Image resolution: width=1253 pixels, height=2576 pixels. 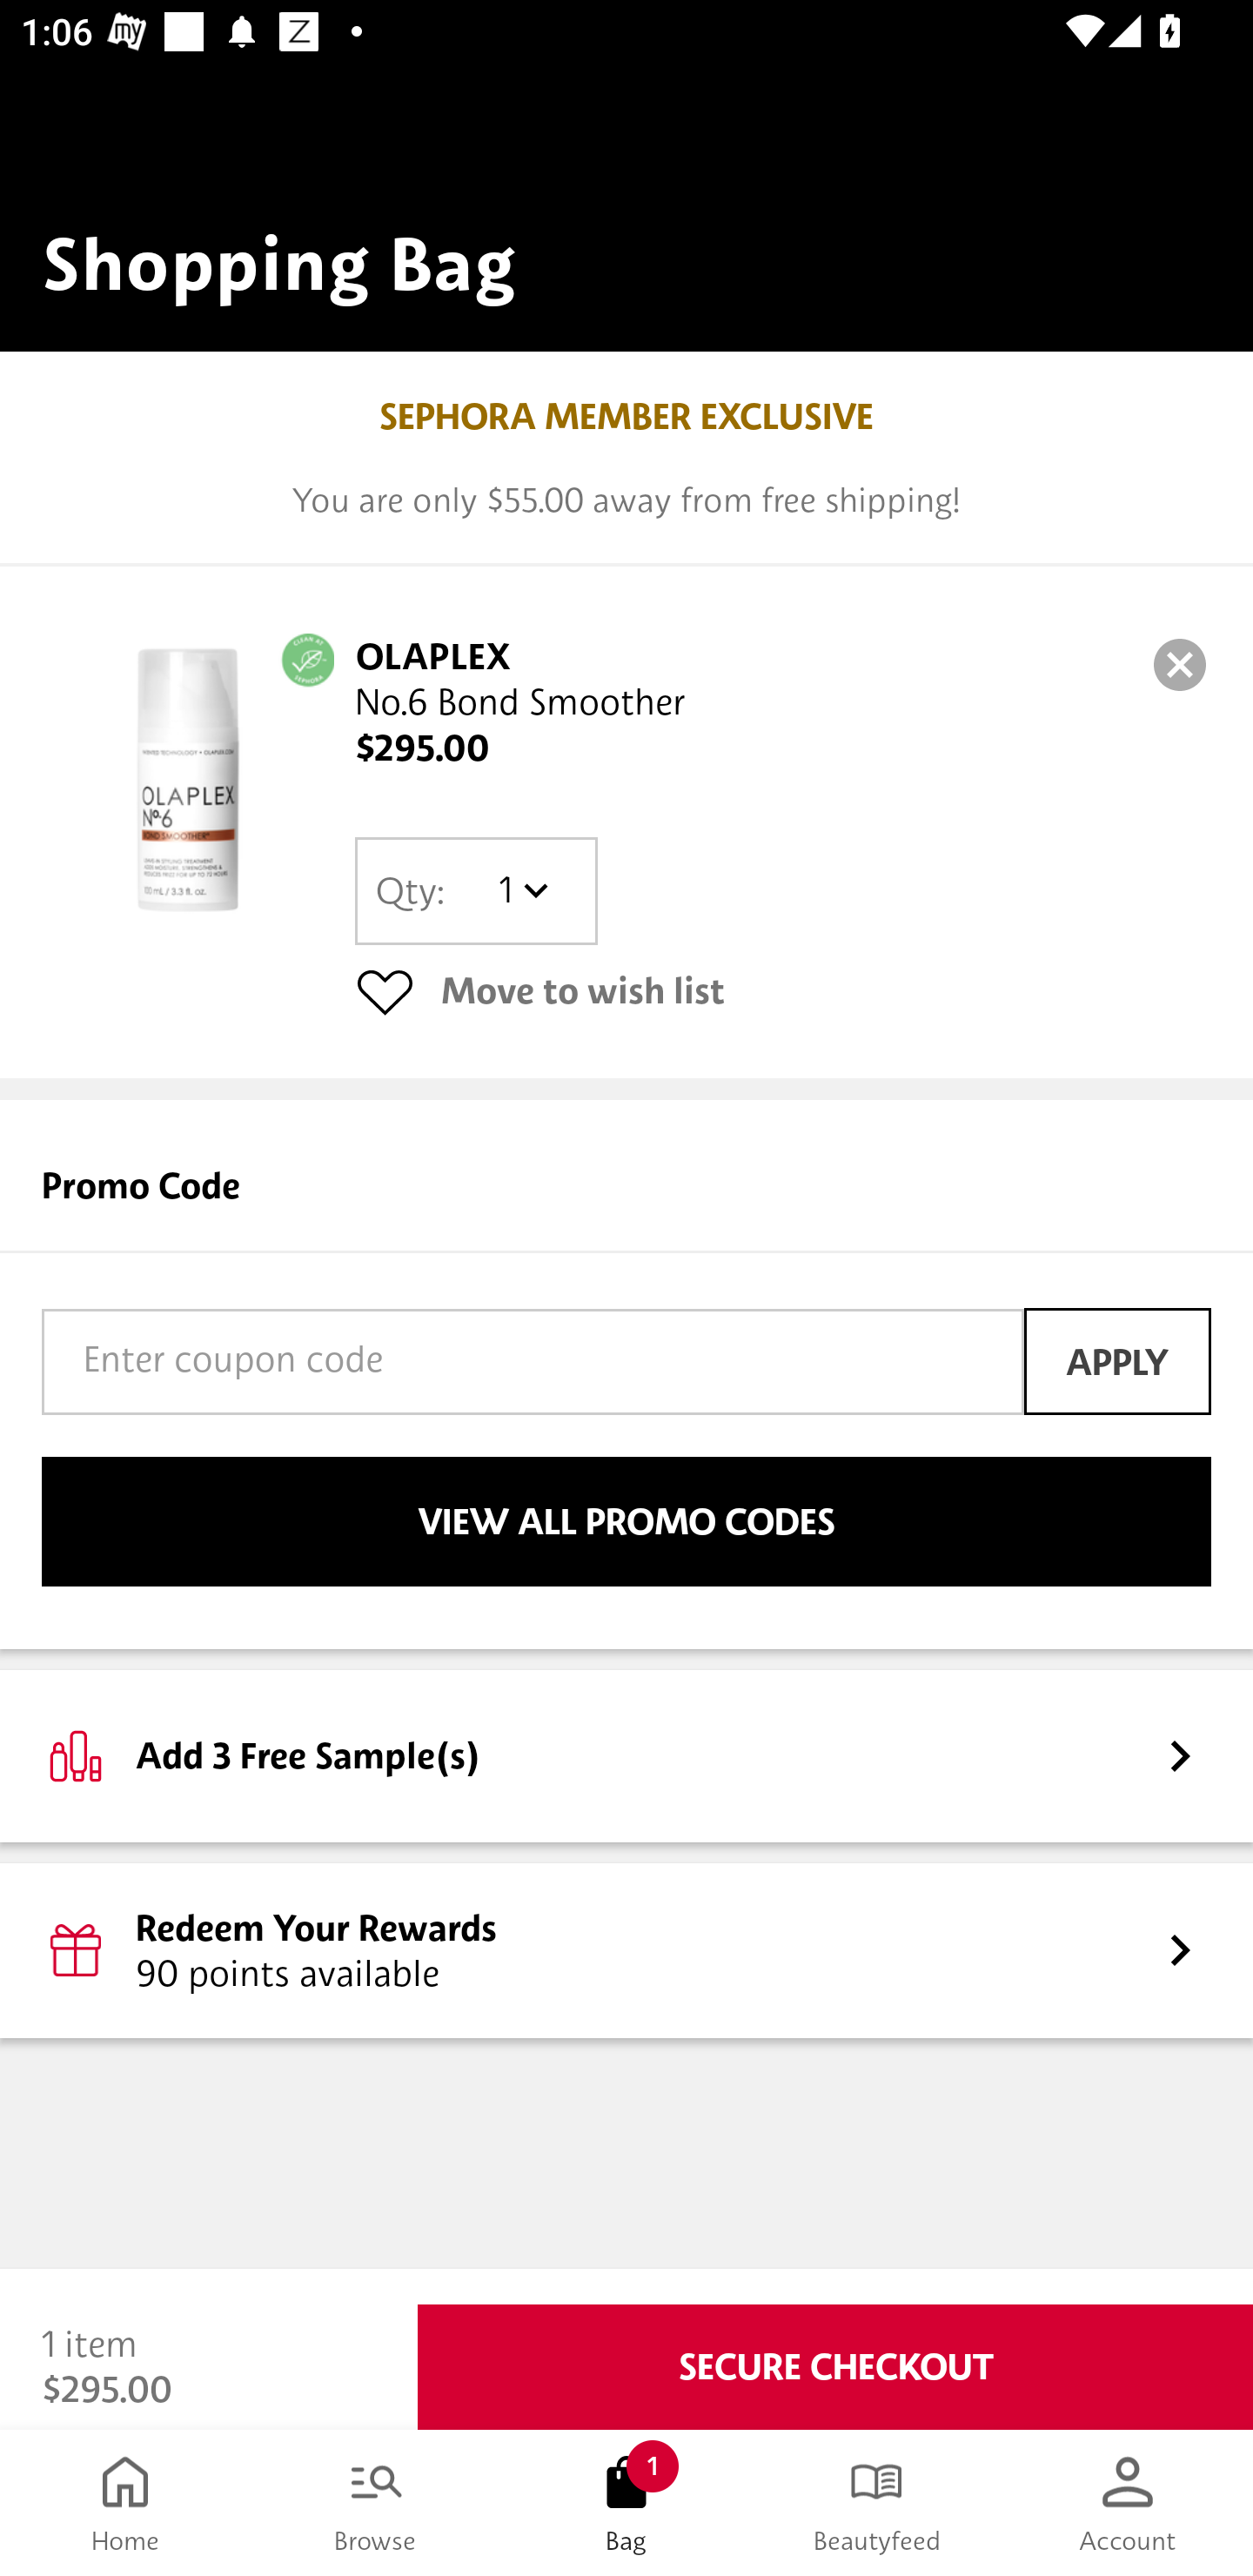 What do you see at coordinates (877, 2503) in the screenshot?
I see `Beautyfeed` at bounding box center [877, 2503].